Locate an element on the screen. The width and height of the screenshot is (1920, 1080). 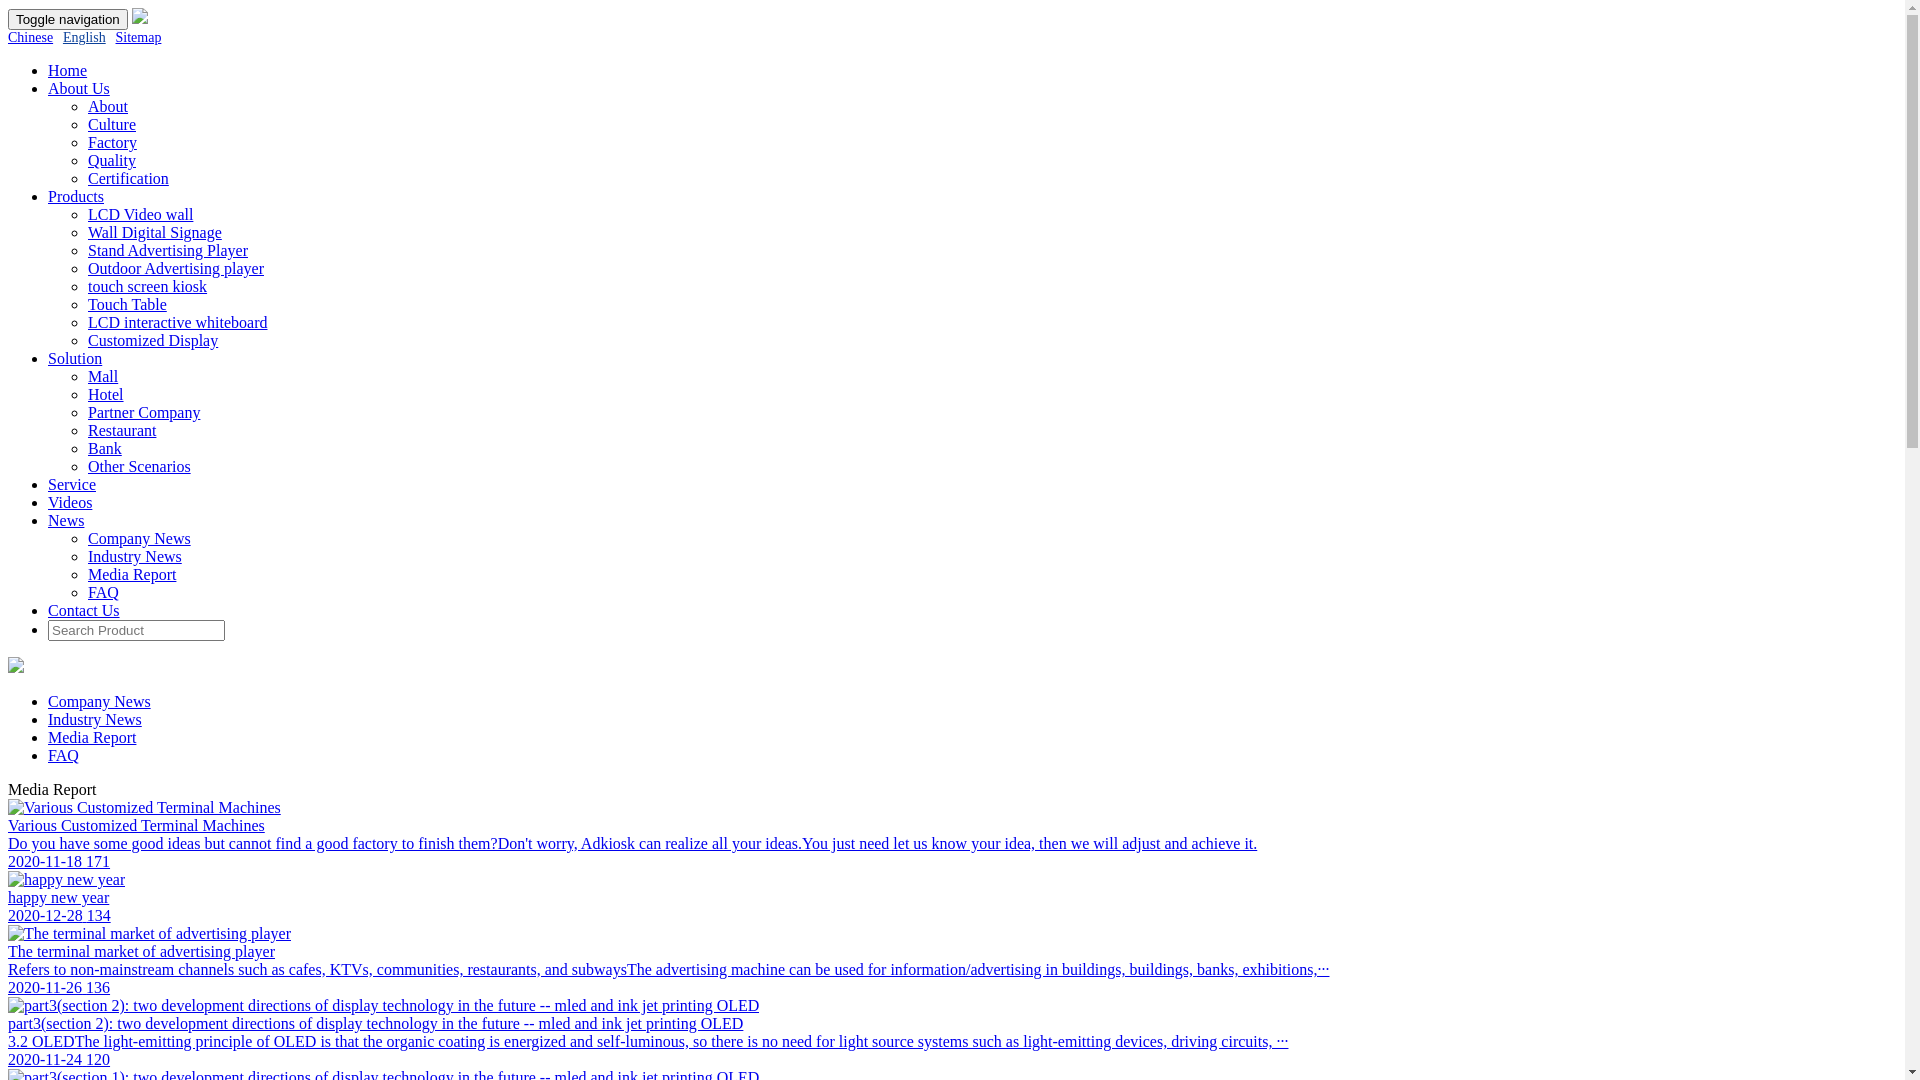
Sitemap is located at coordinates (139, 38).